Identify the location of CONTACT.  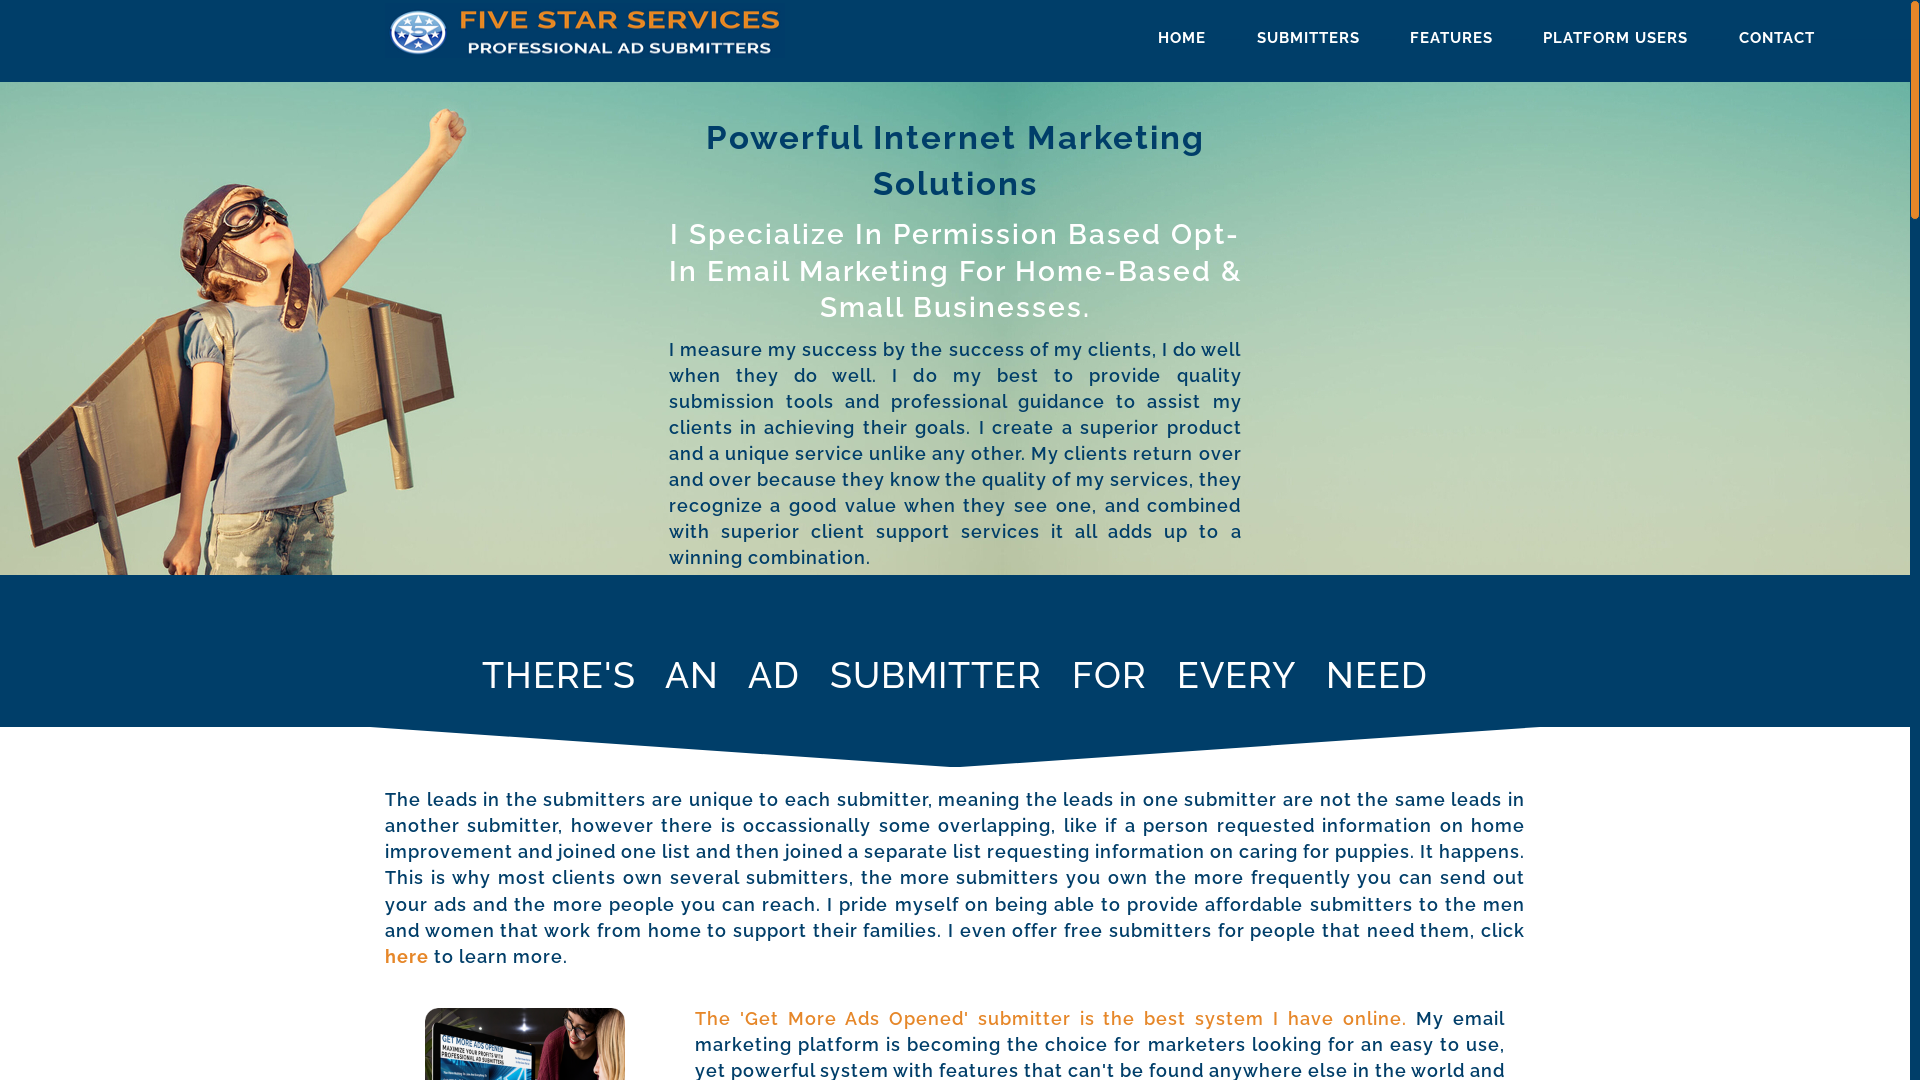
(1777, 38).